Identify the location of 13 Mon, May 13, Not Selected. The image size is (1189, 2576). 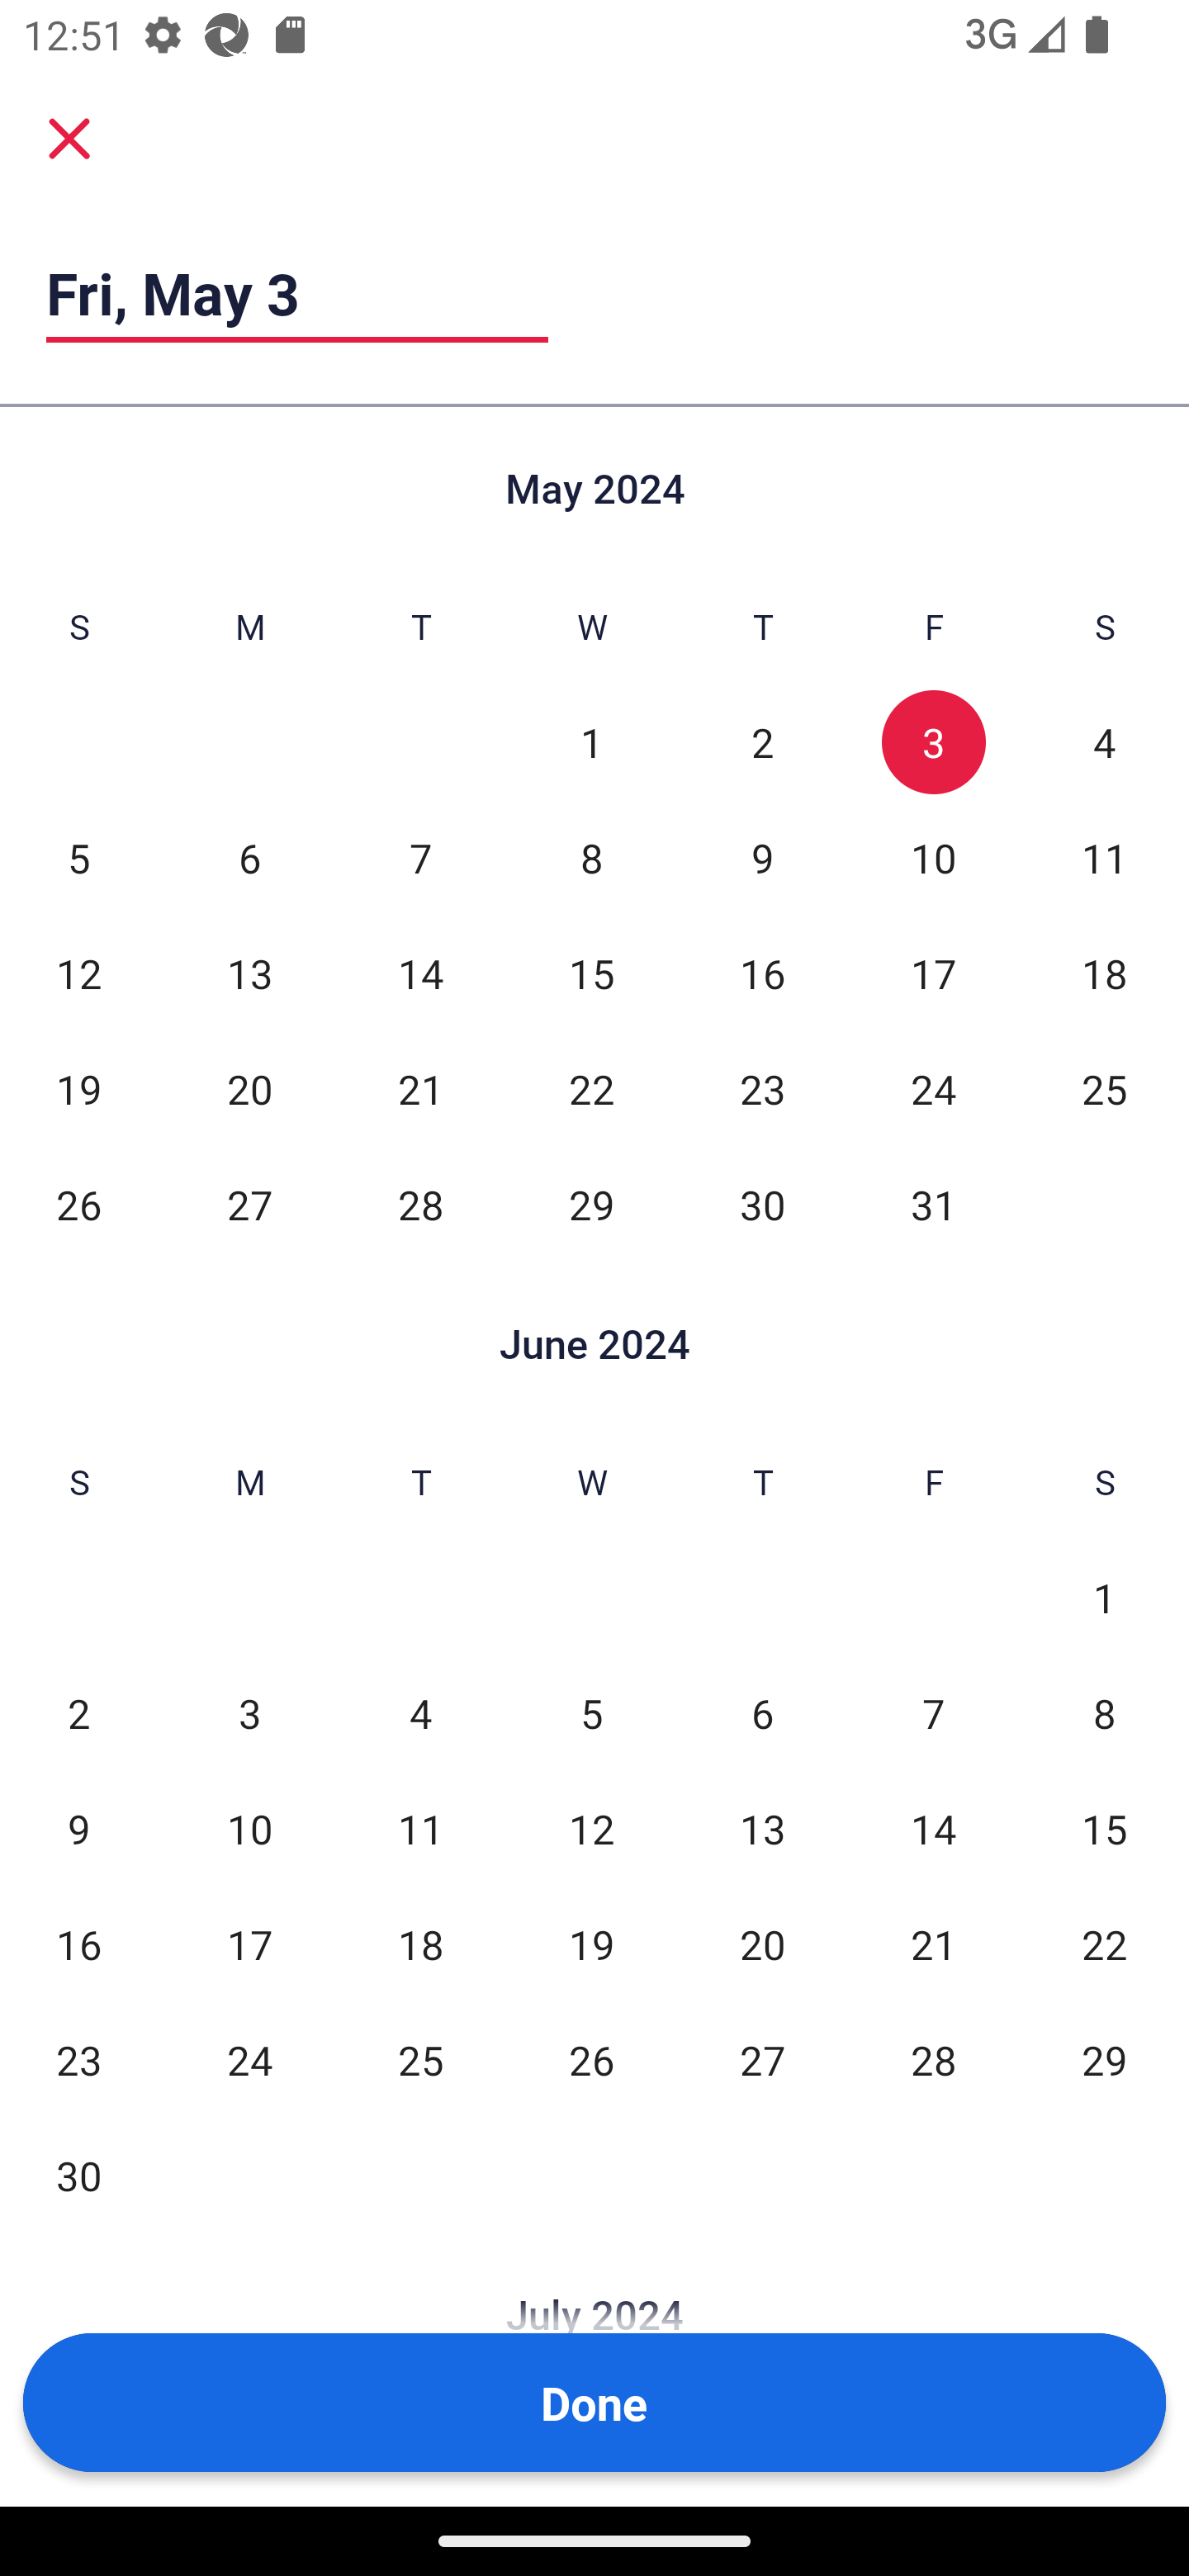
(249, 973).